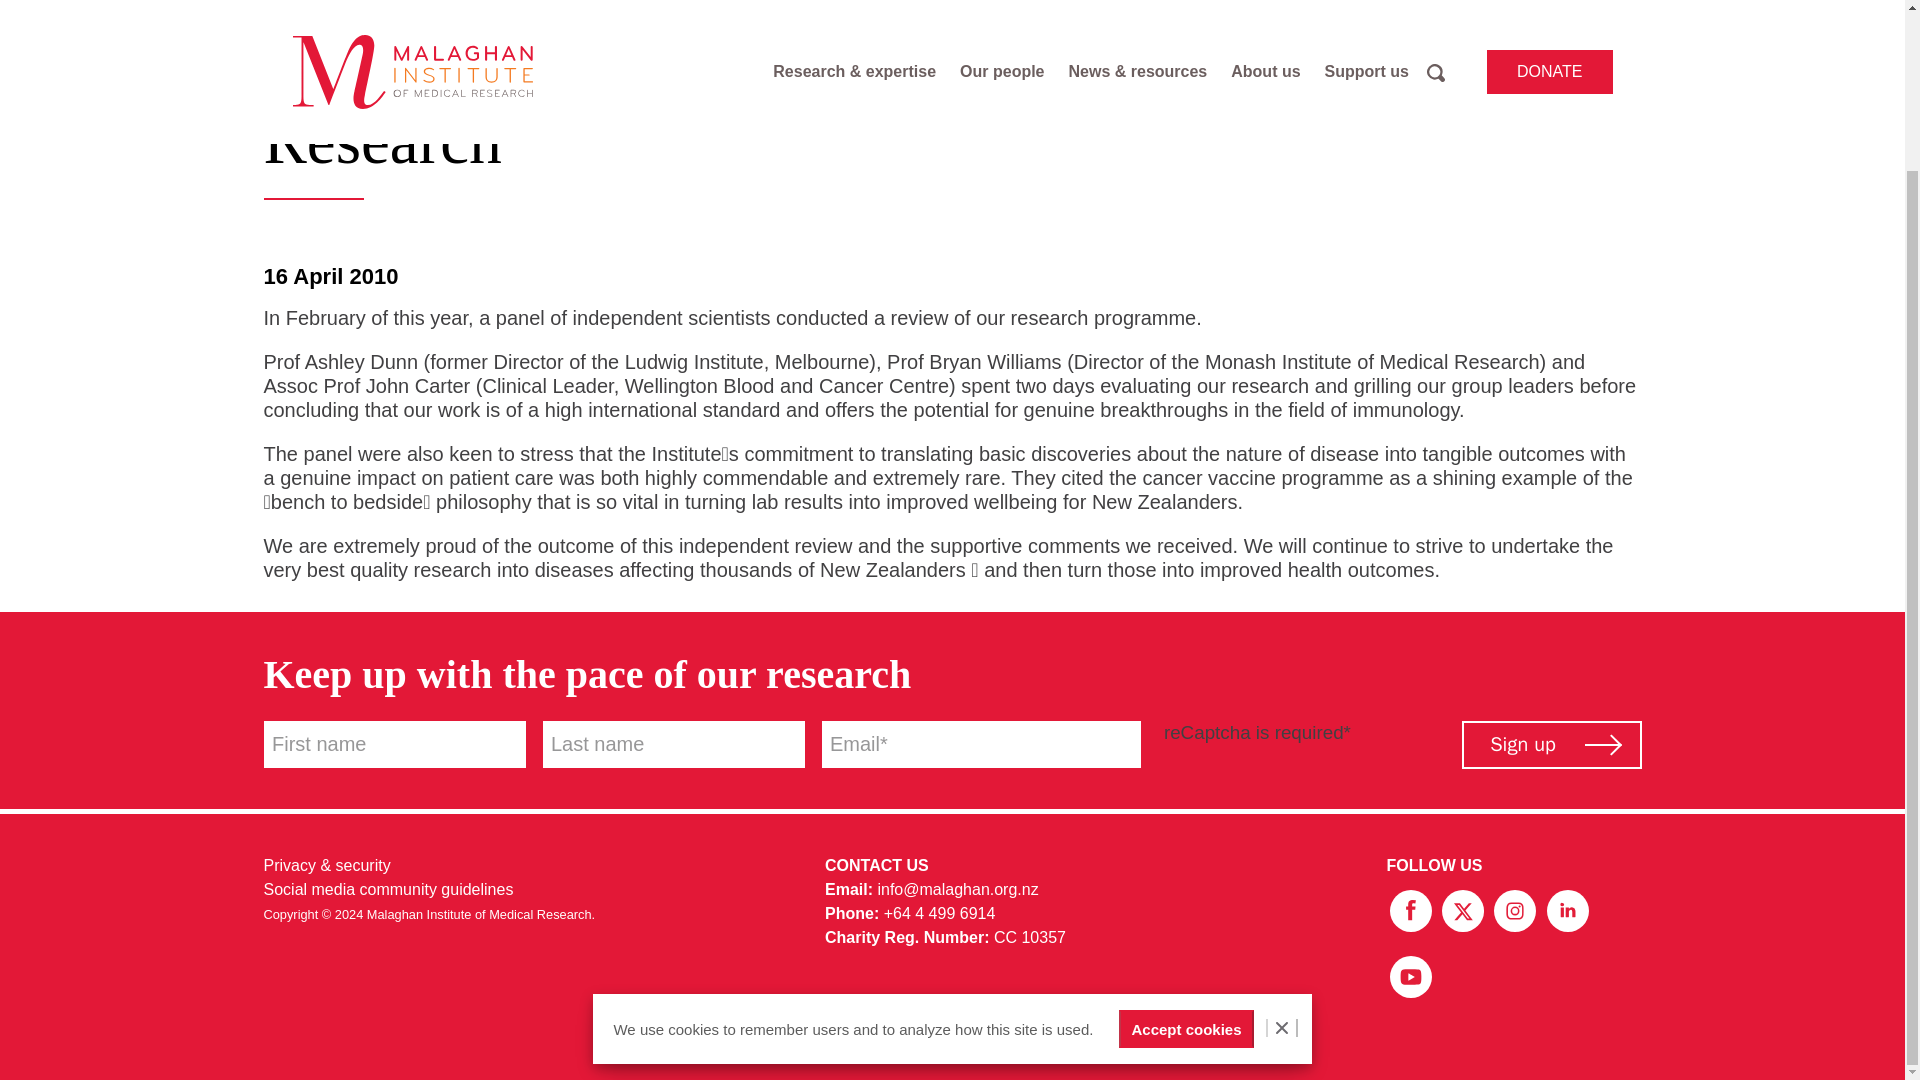 This screenshot has width=1920, height=1080. What do you see at coordinates (1517, 909) in the screenshot?
I see `Instagram` at bounding box center [1517, 909].